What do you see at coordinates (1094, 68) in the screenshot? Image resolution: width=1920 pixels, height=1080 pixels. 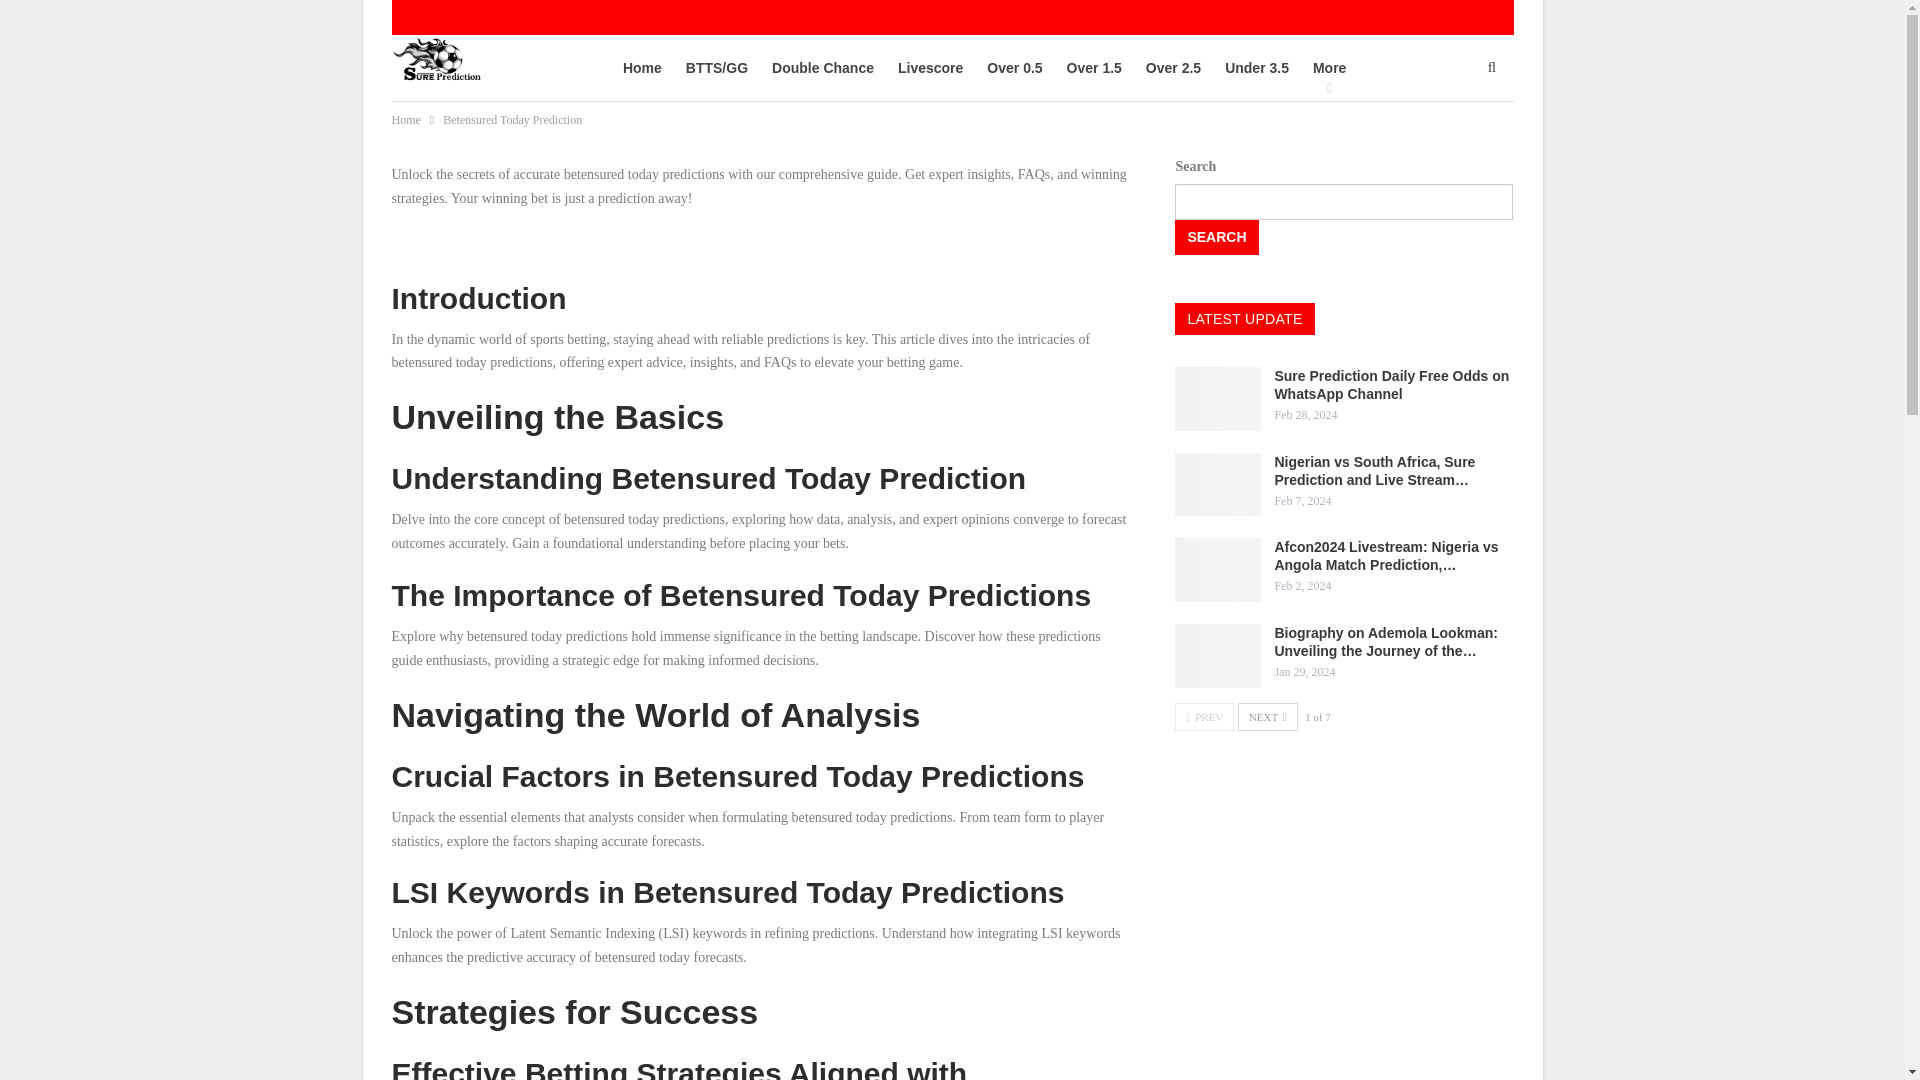 I see `Over 1.5` at bounding box center [1094, 68].